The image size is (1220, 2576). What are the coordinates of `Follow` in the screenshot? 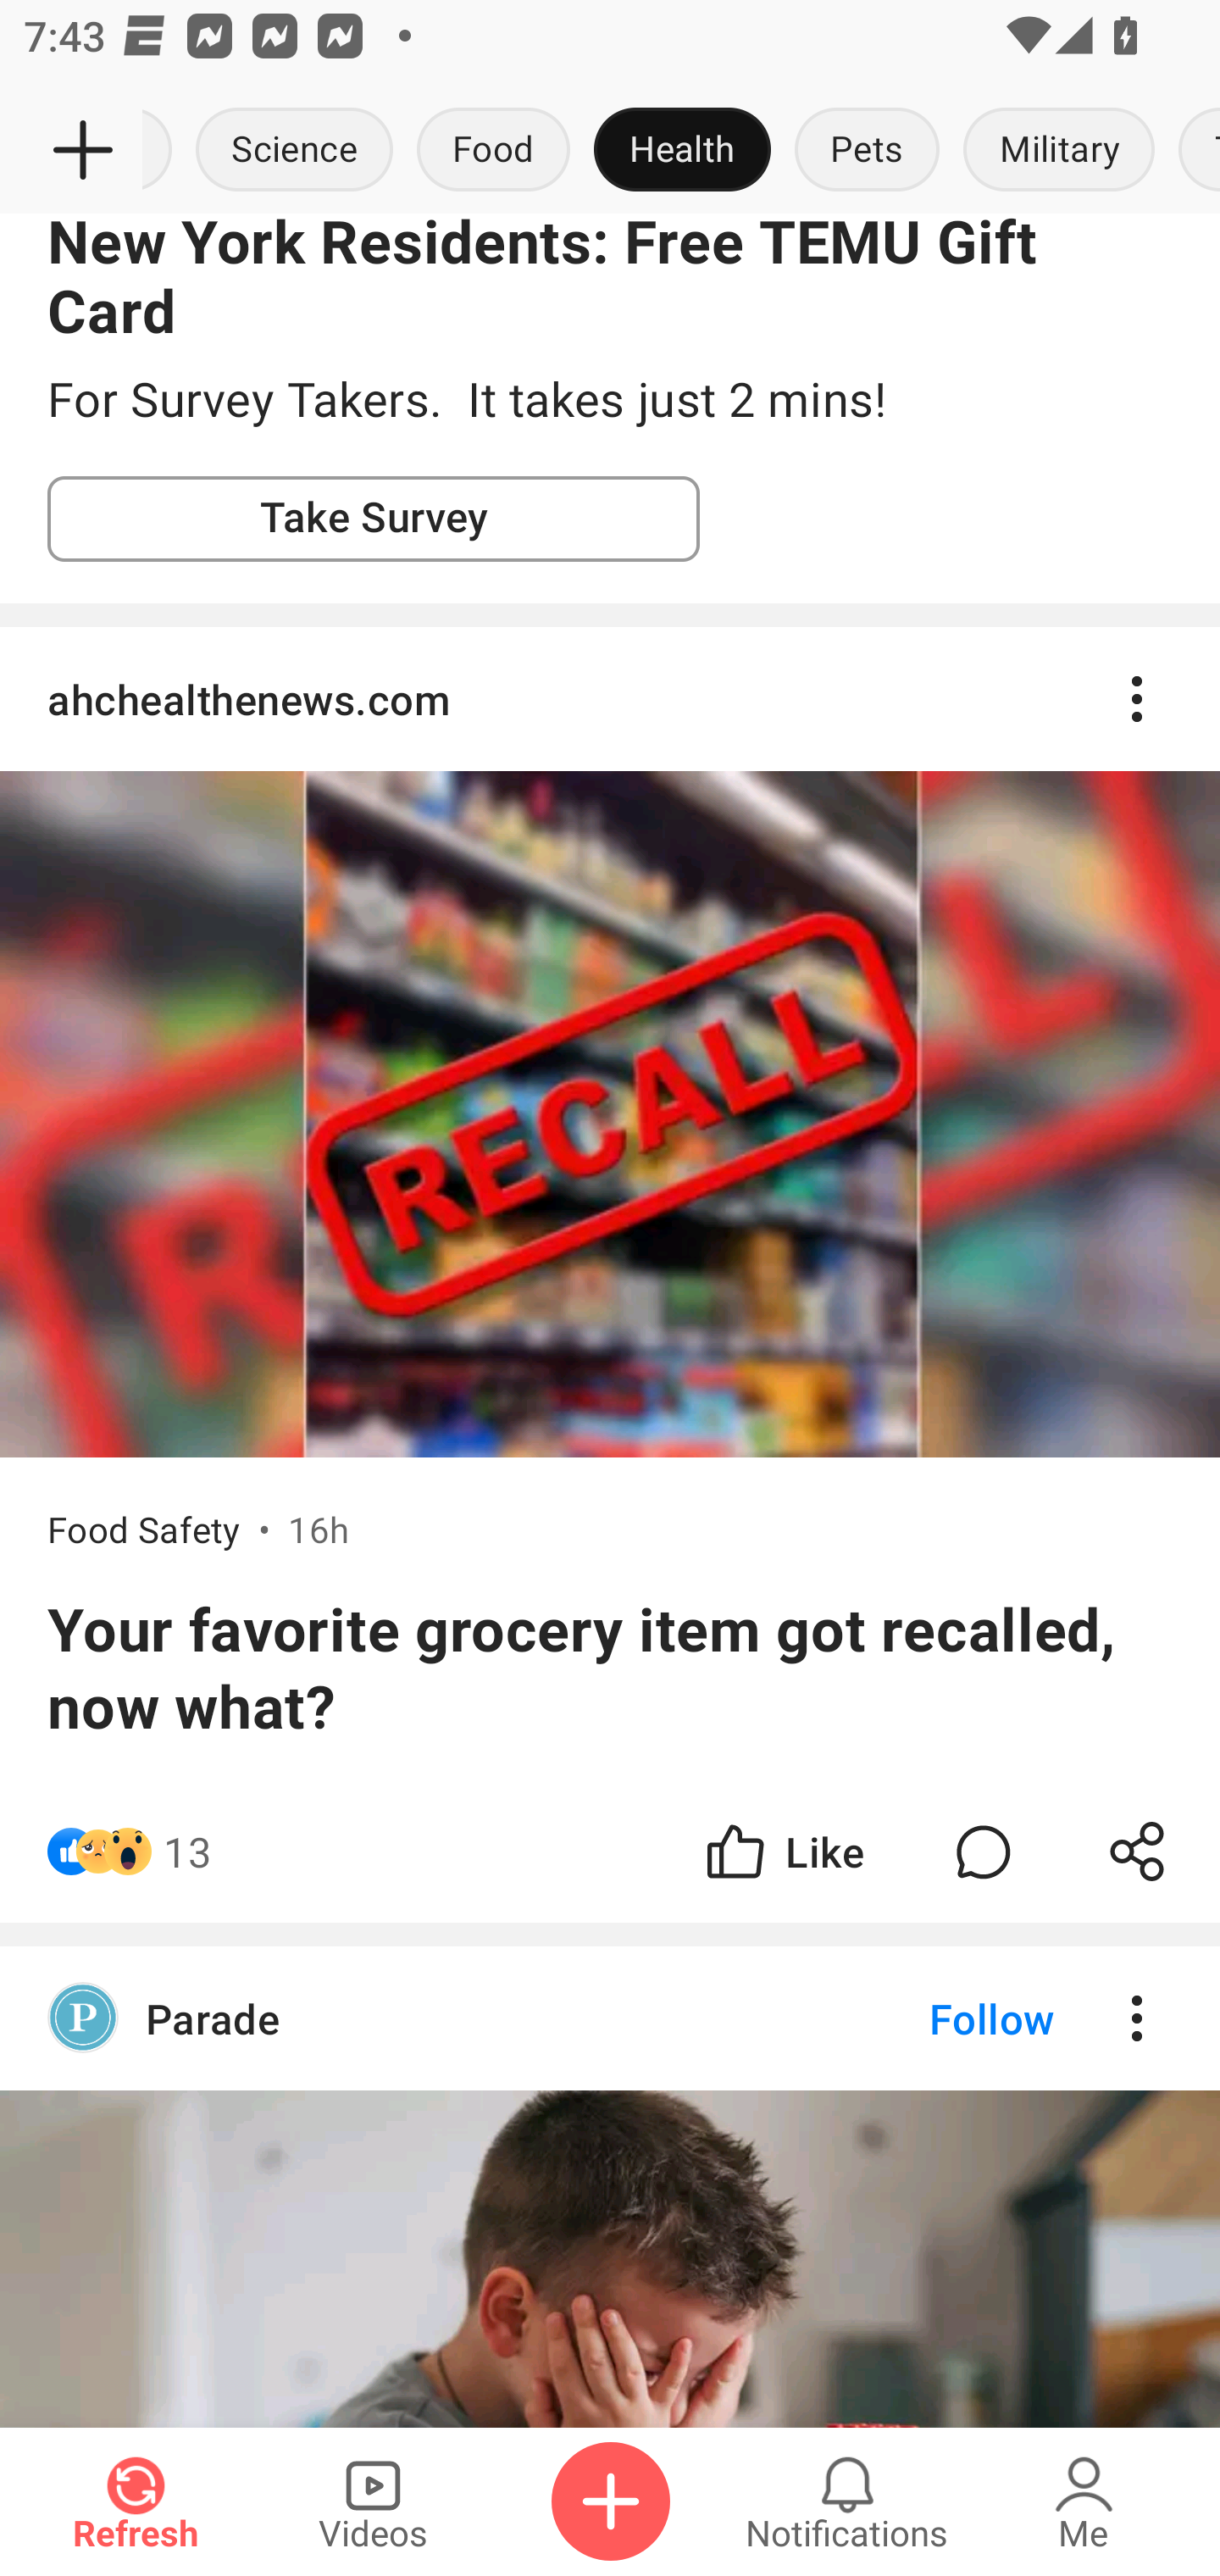 It's located at (935, 2019).